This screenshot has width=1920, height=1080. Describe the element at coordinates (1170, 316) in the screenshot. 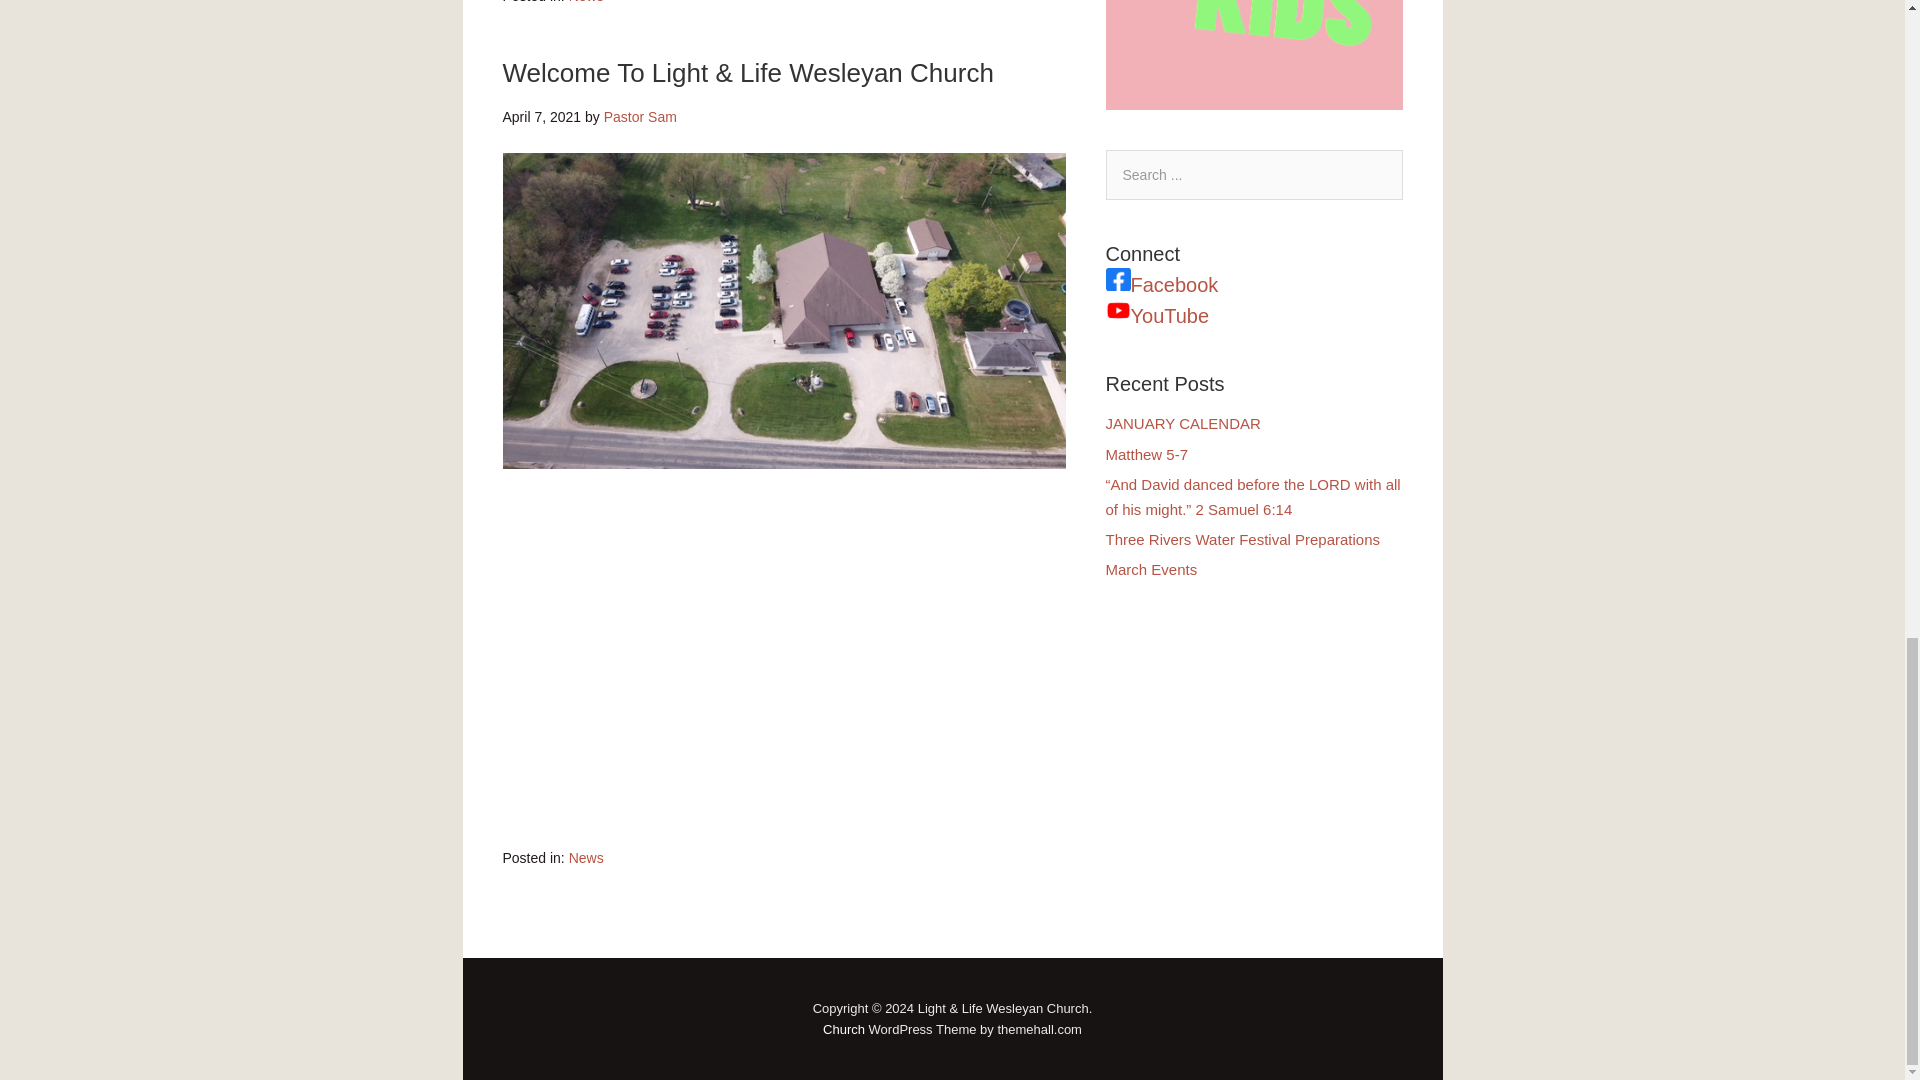

I see `YouTube` at that location.